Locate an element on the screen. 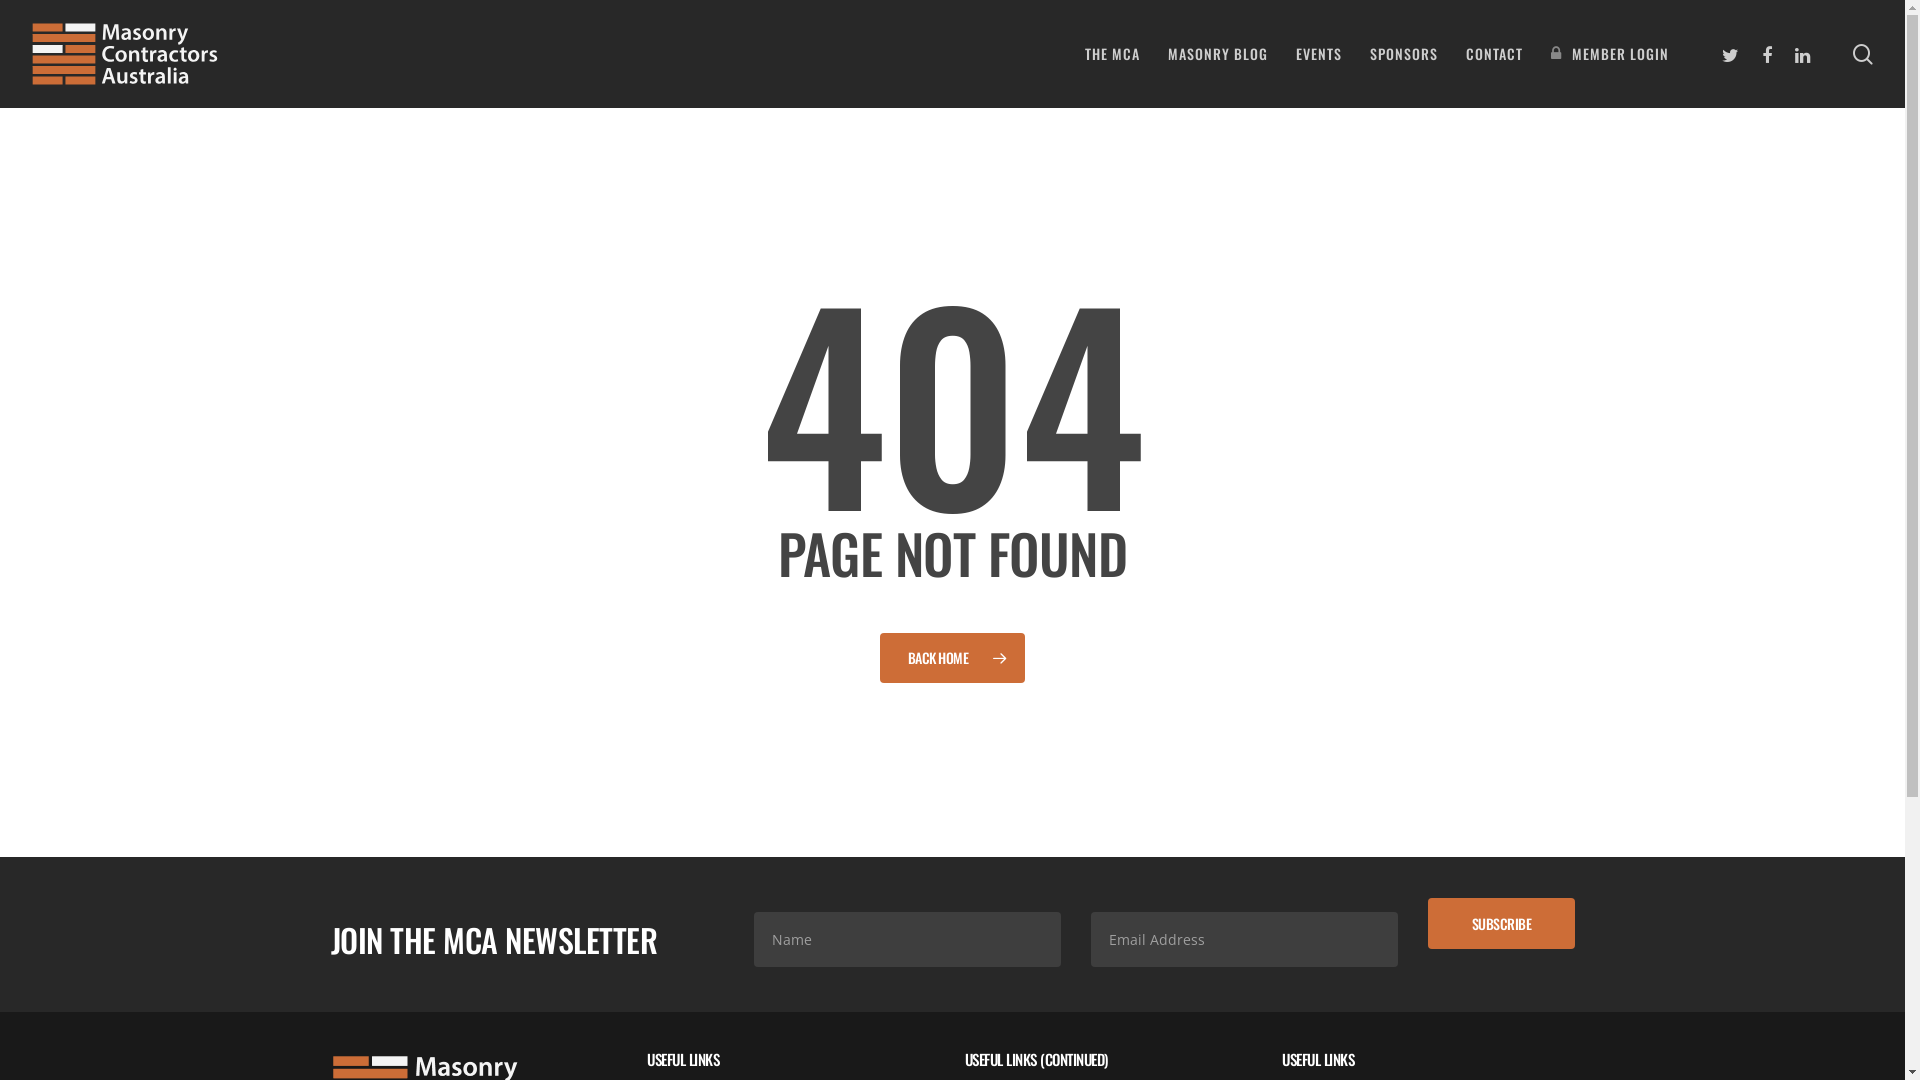  search is located at coordinates (1863, 54).